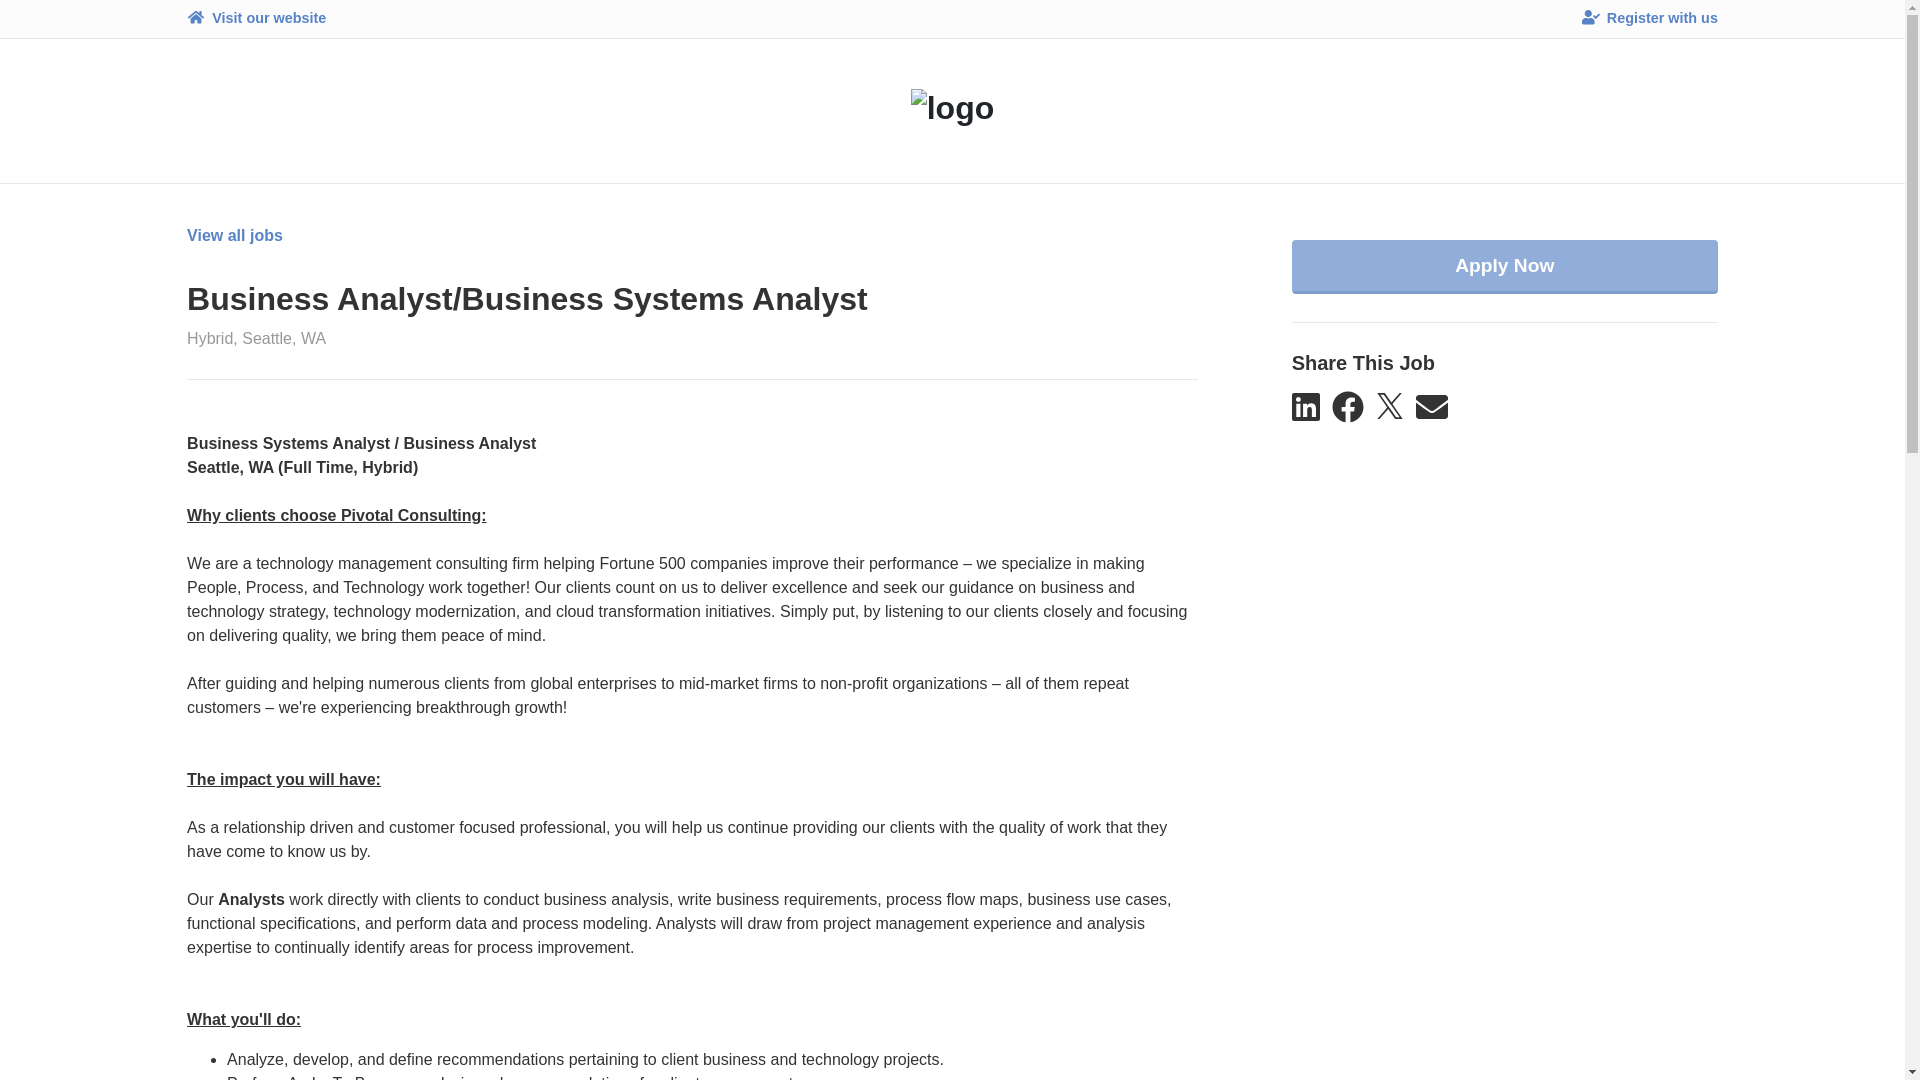 The height and width of the screenshot is (1080, 1920). Describe the element at coordinates (256, 18) in the screenshot. I see `Visit our website` at that location.